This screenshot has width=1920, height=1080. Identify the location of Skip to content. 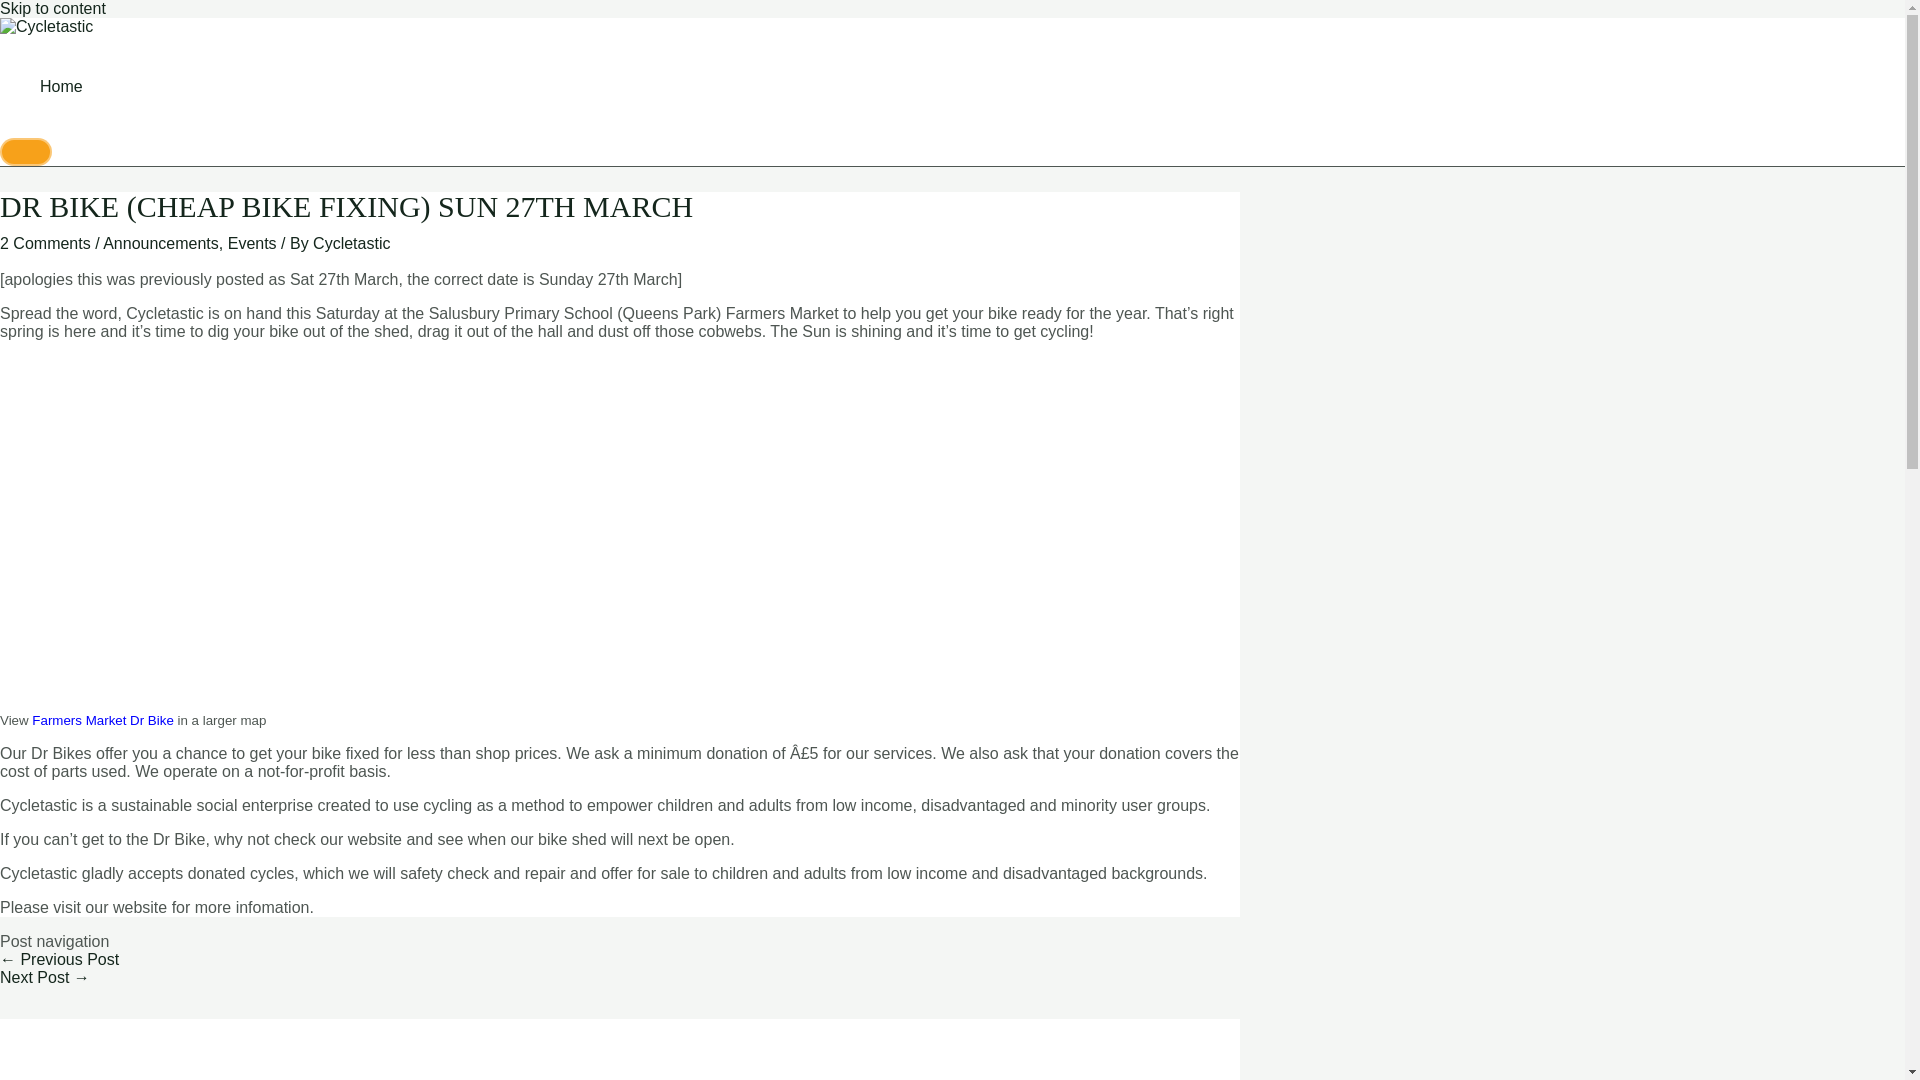
(52, 8).